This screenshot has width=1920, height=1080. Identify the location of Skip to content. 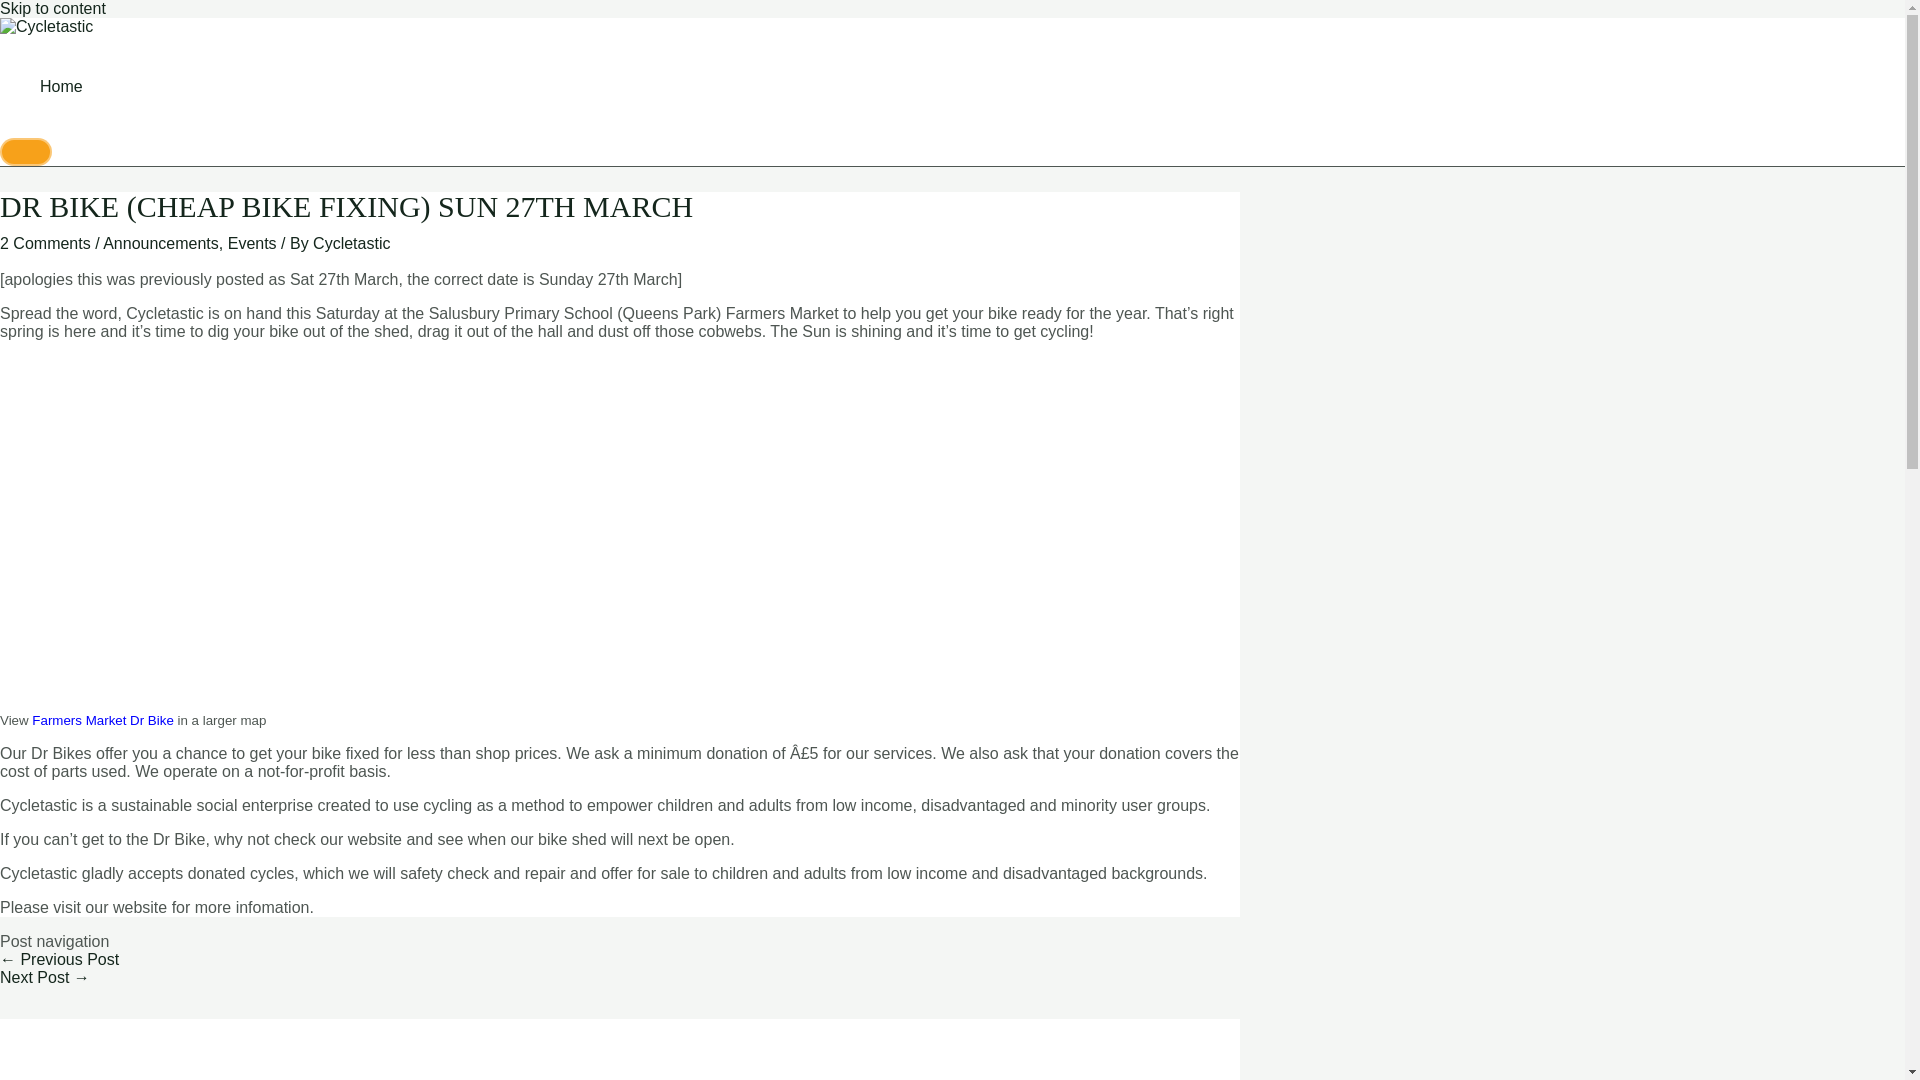
(52, 8).